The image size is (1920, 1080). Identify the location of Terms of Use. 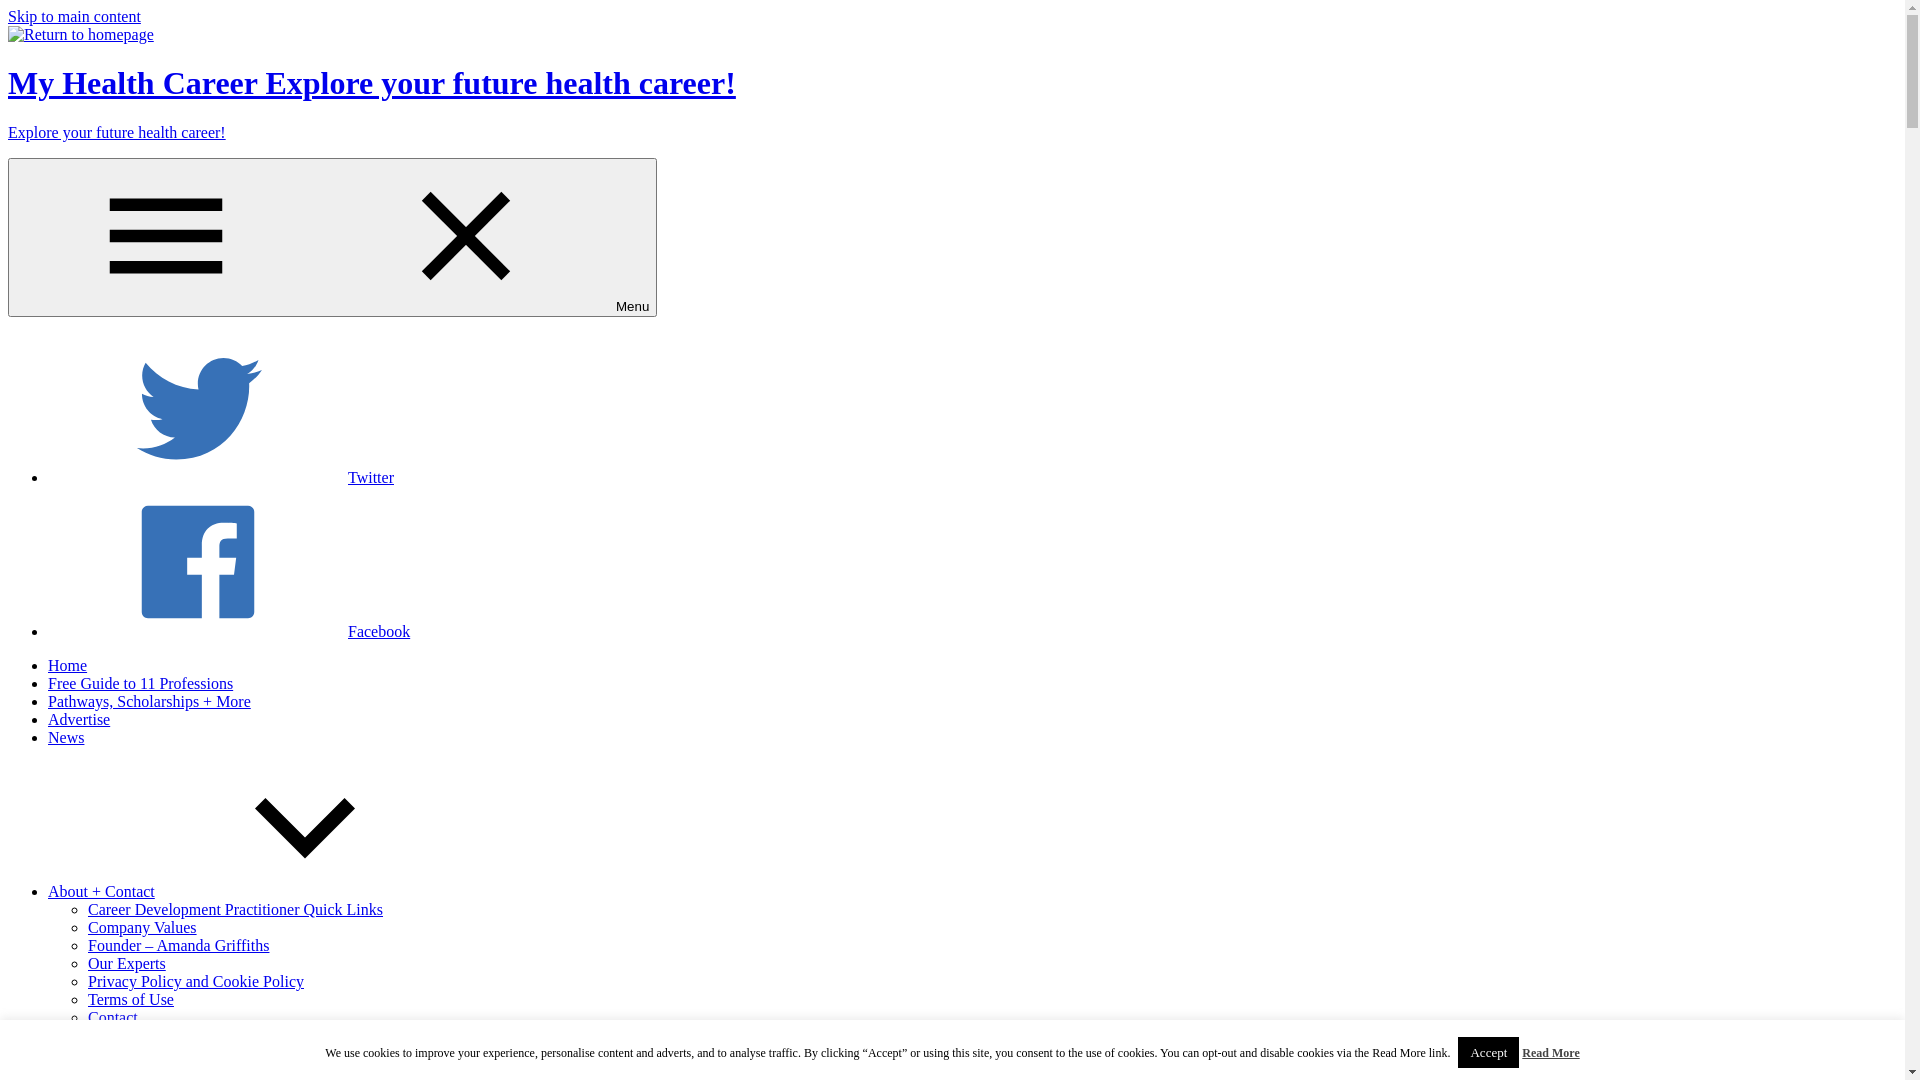
(131, 1000).